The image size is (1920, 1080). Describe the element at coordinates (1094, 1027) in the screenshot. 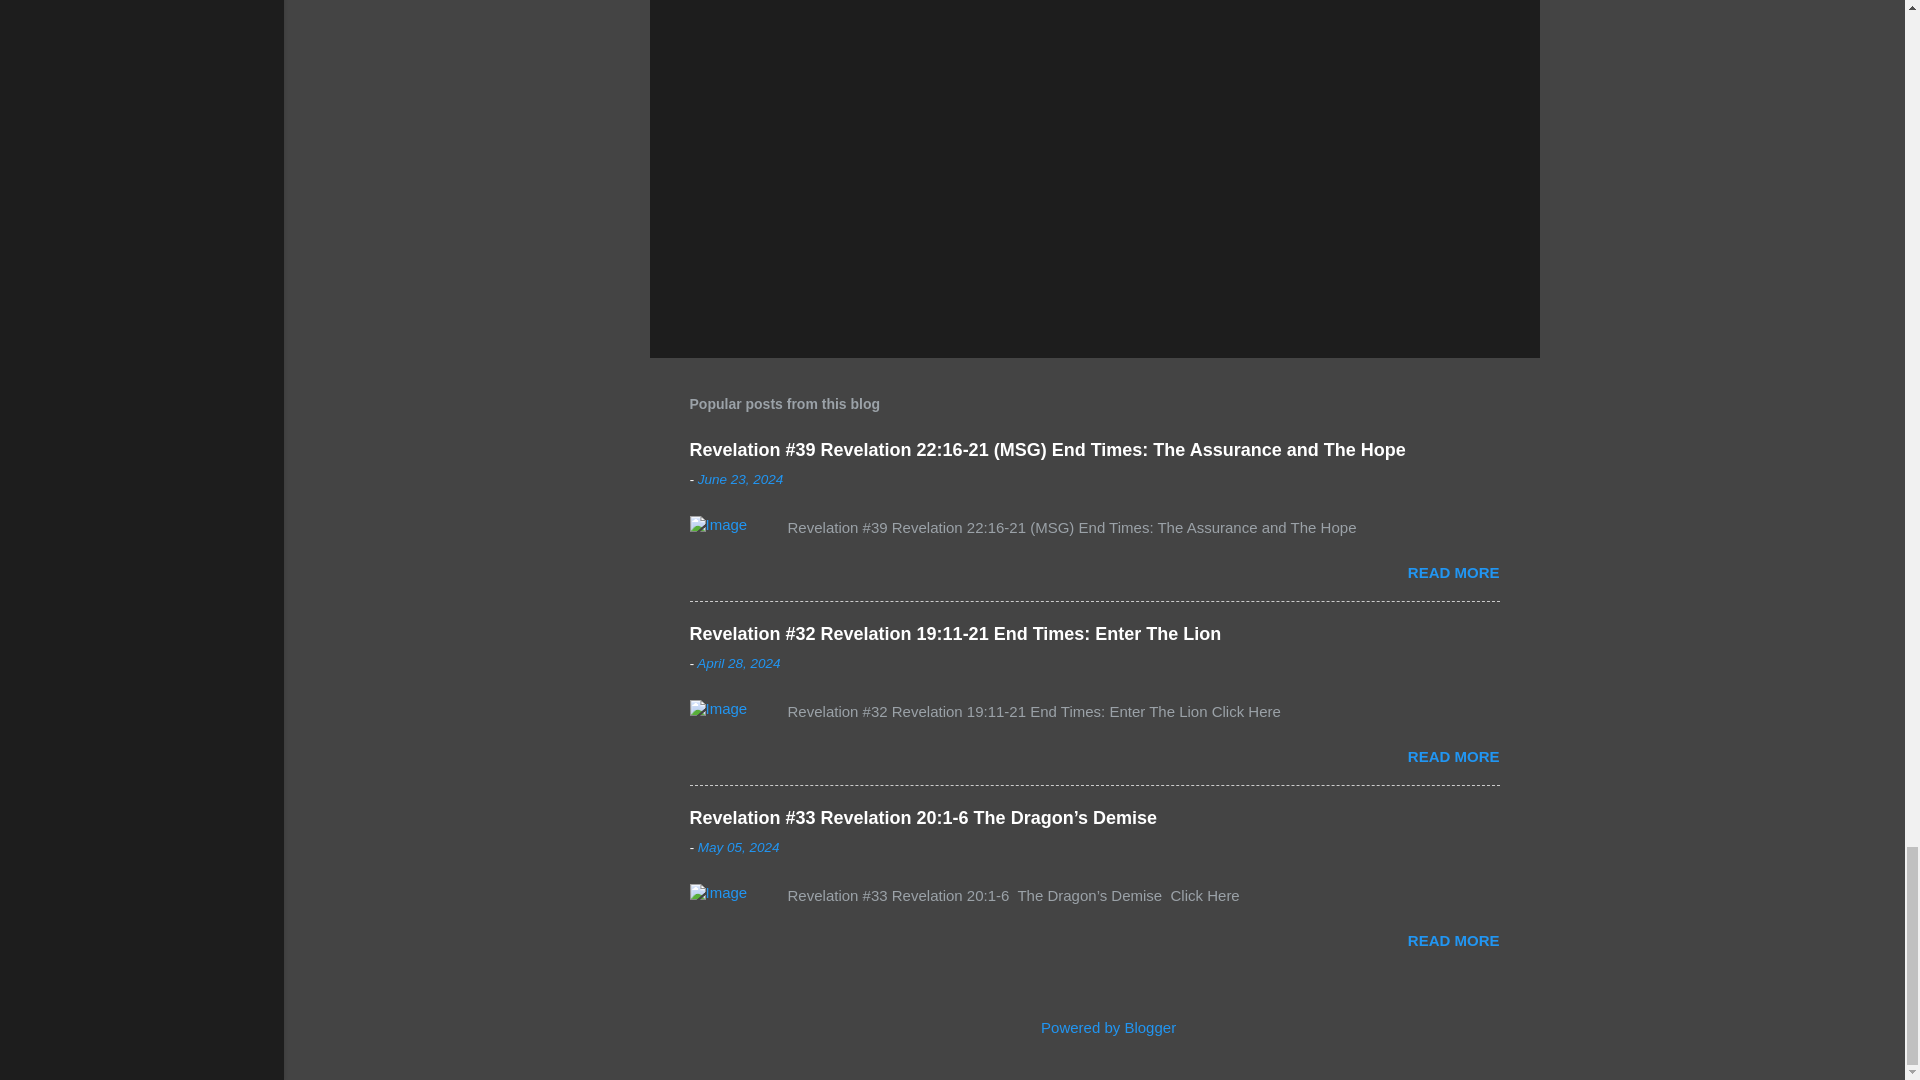

I see `Powered by Blogger` at that location.